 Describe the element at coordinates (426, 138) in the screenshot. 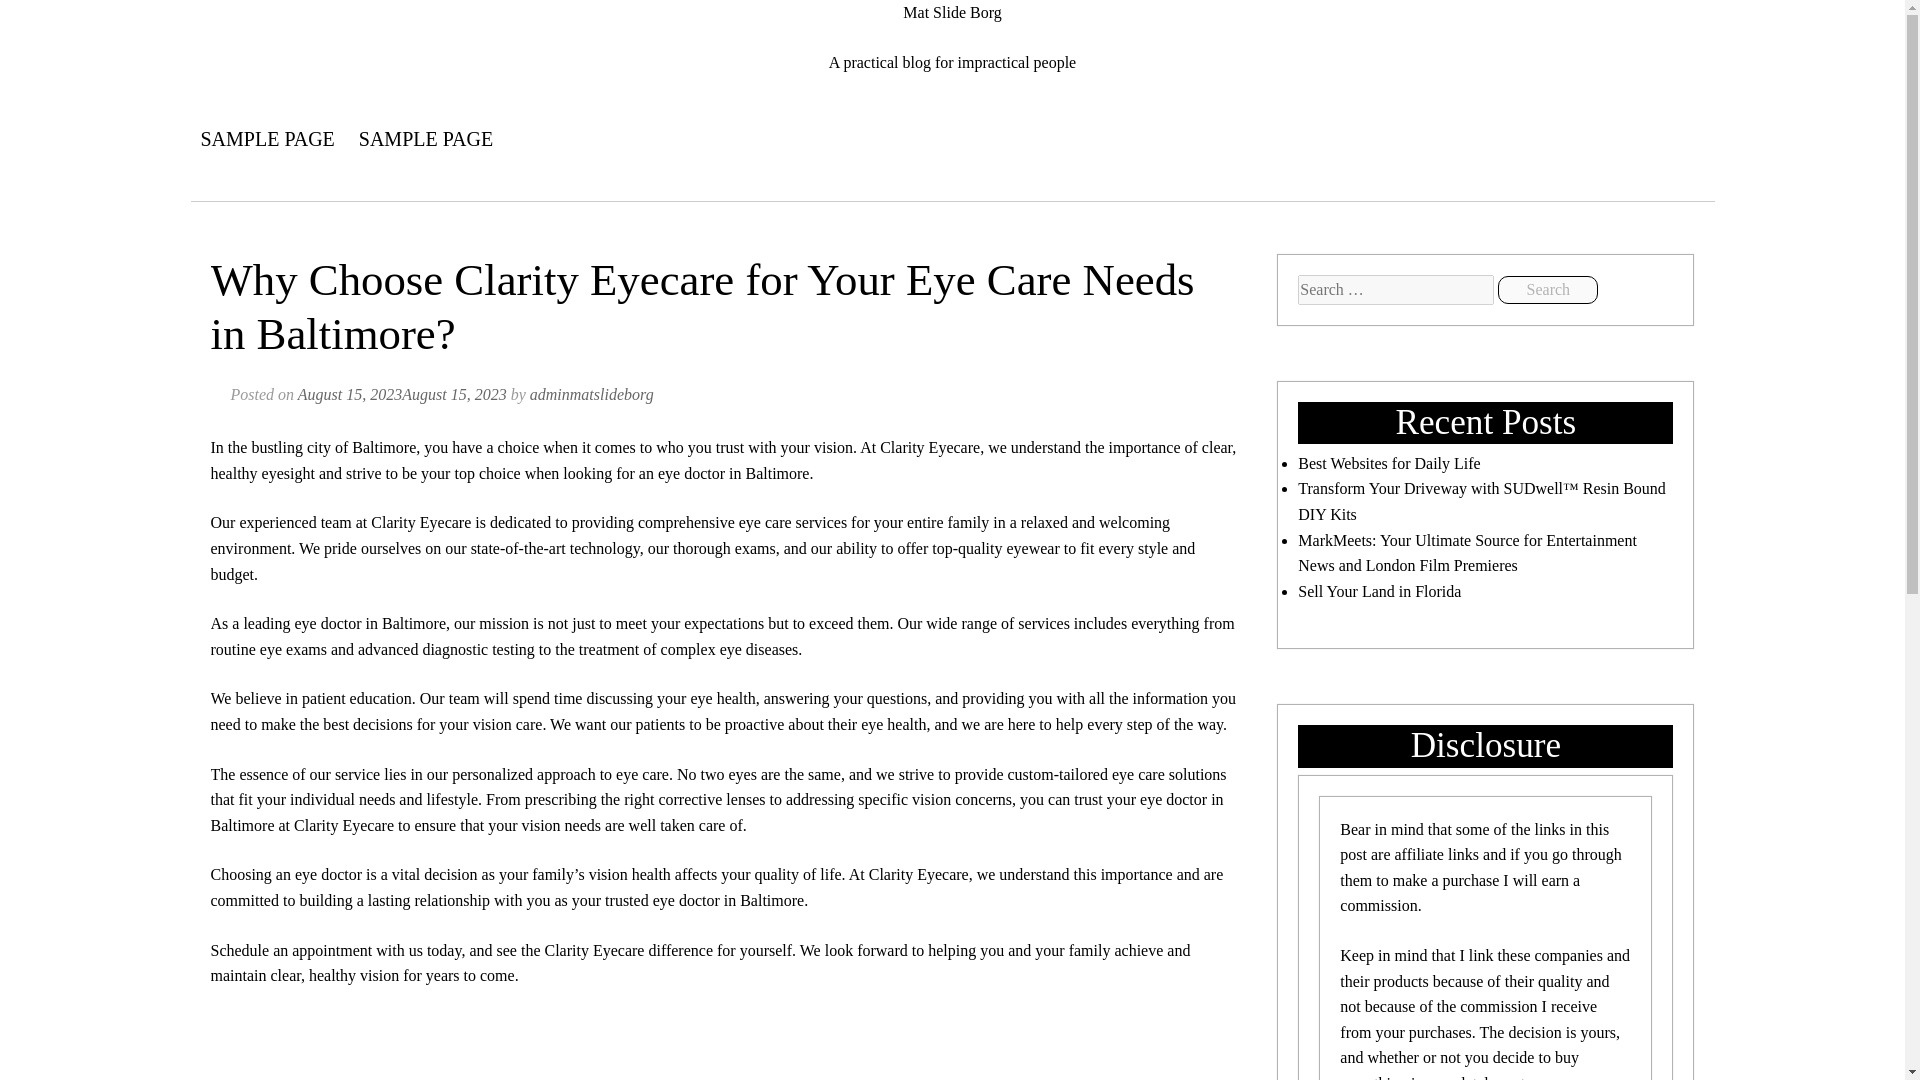

I see `SAMPLE PAGE` at that location.